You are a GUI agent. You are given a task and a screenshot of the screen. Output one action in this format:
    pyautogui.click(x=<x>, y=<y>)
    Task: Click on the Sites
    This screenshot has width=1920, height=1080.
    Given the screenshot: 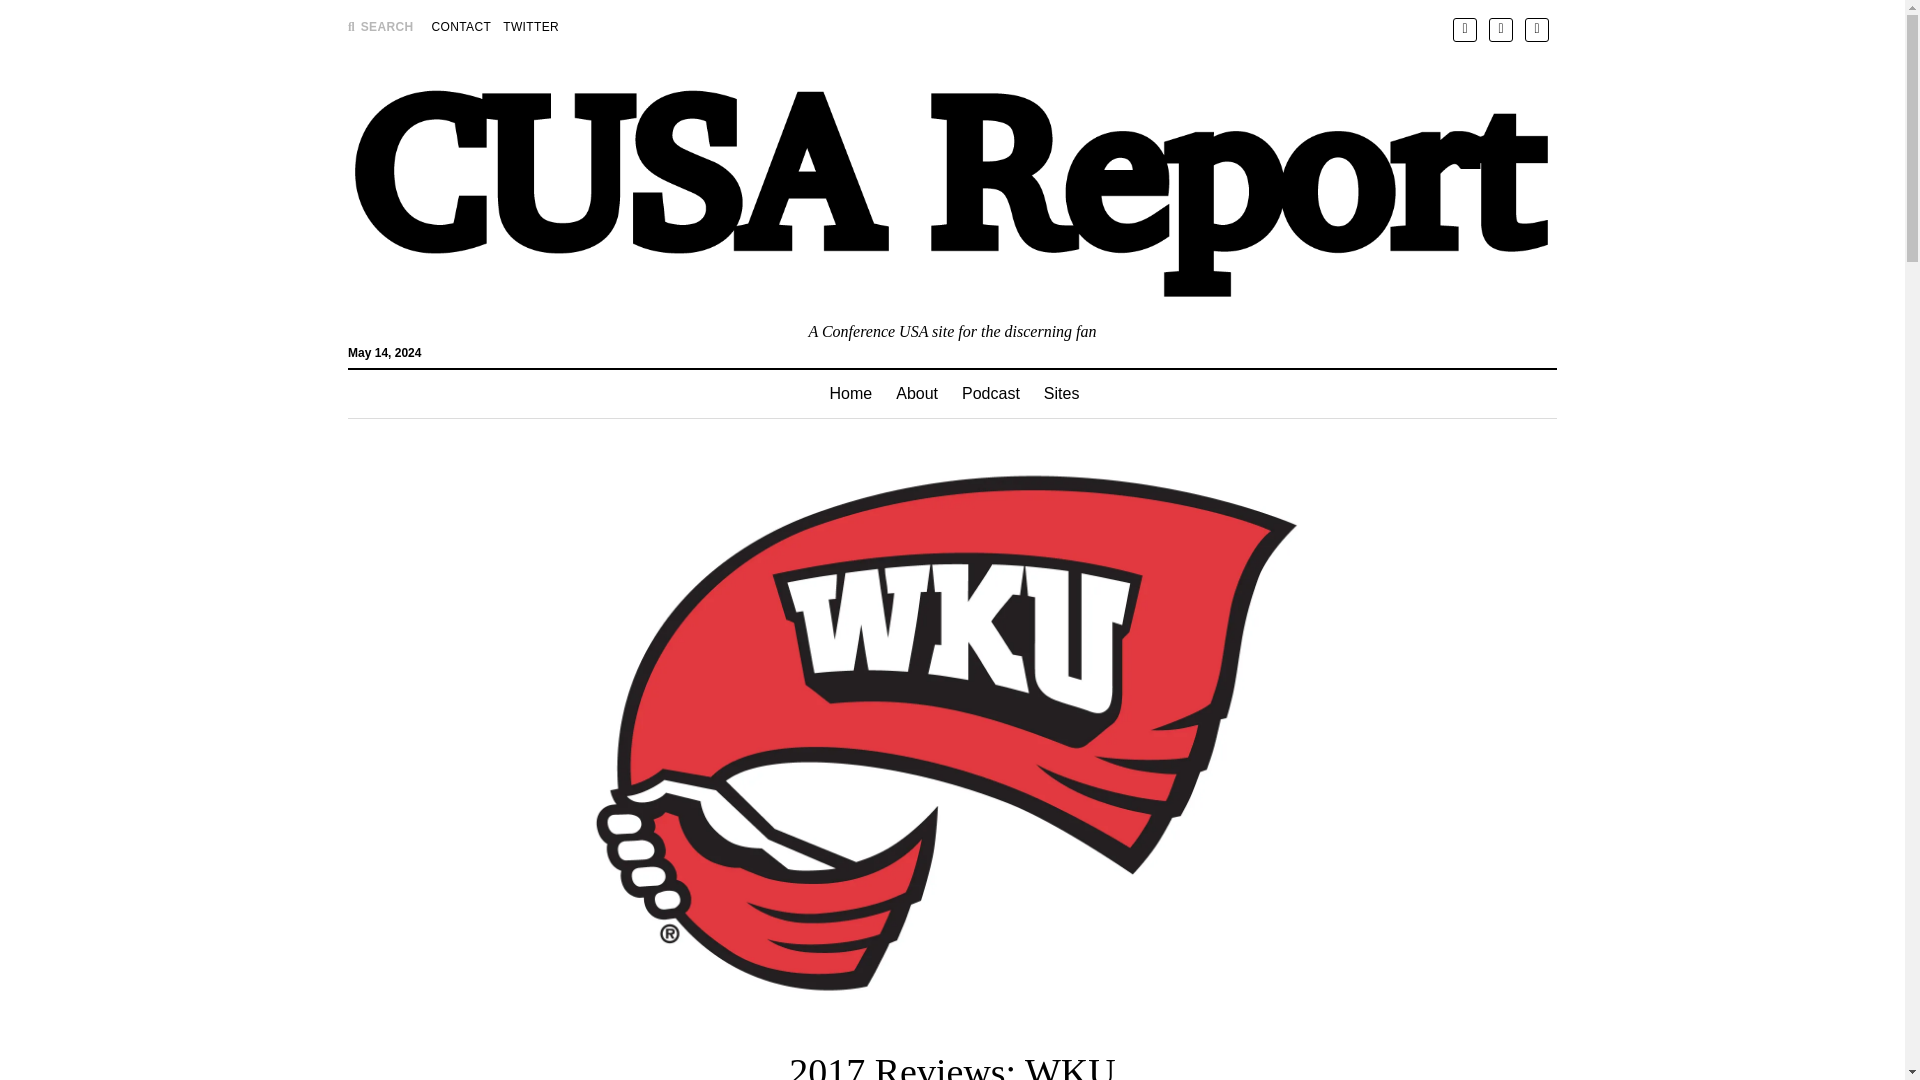 What is the action you would take?
    pyautogui.click(x=1062, y=394)
    